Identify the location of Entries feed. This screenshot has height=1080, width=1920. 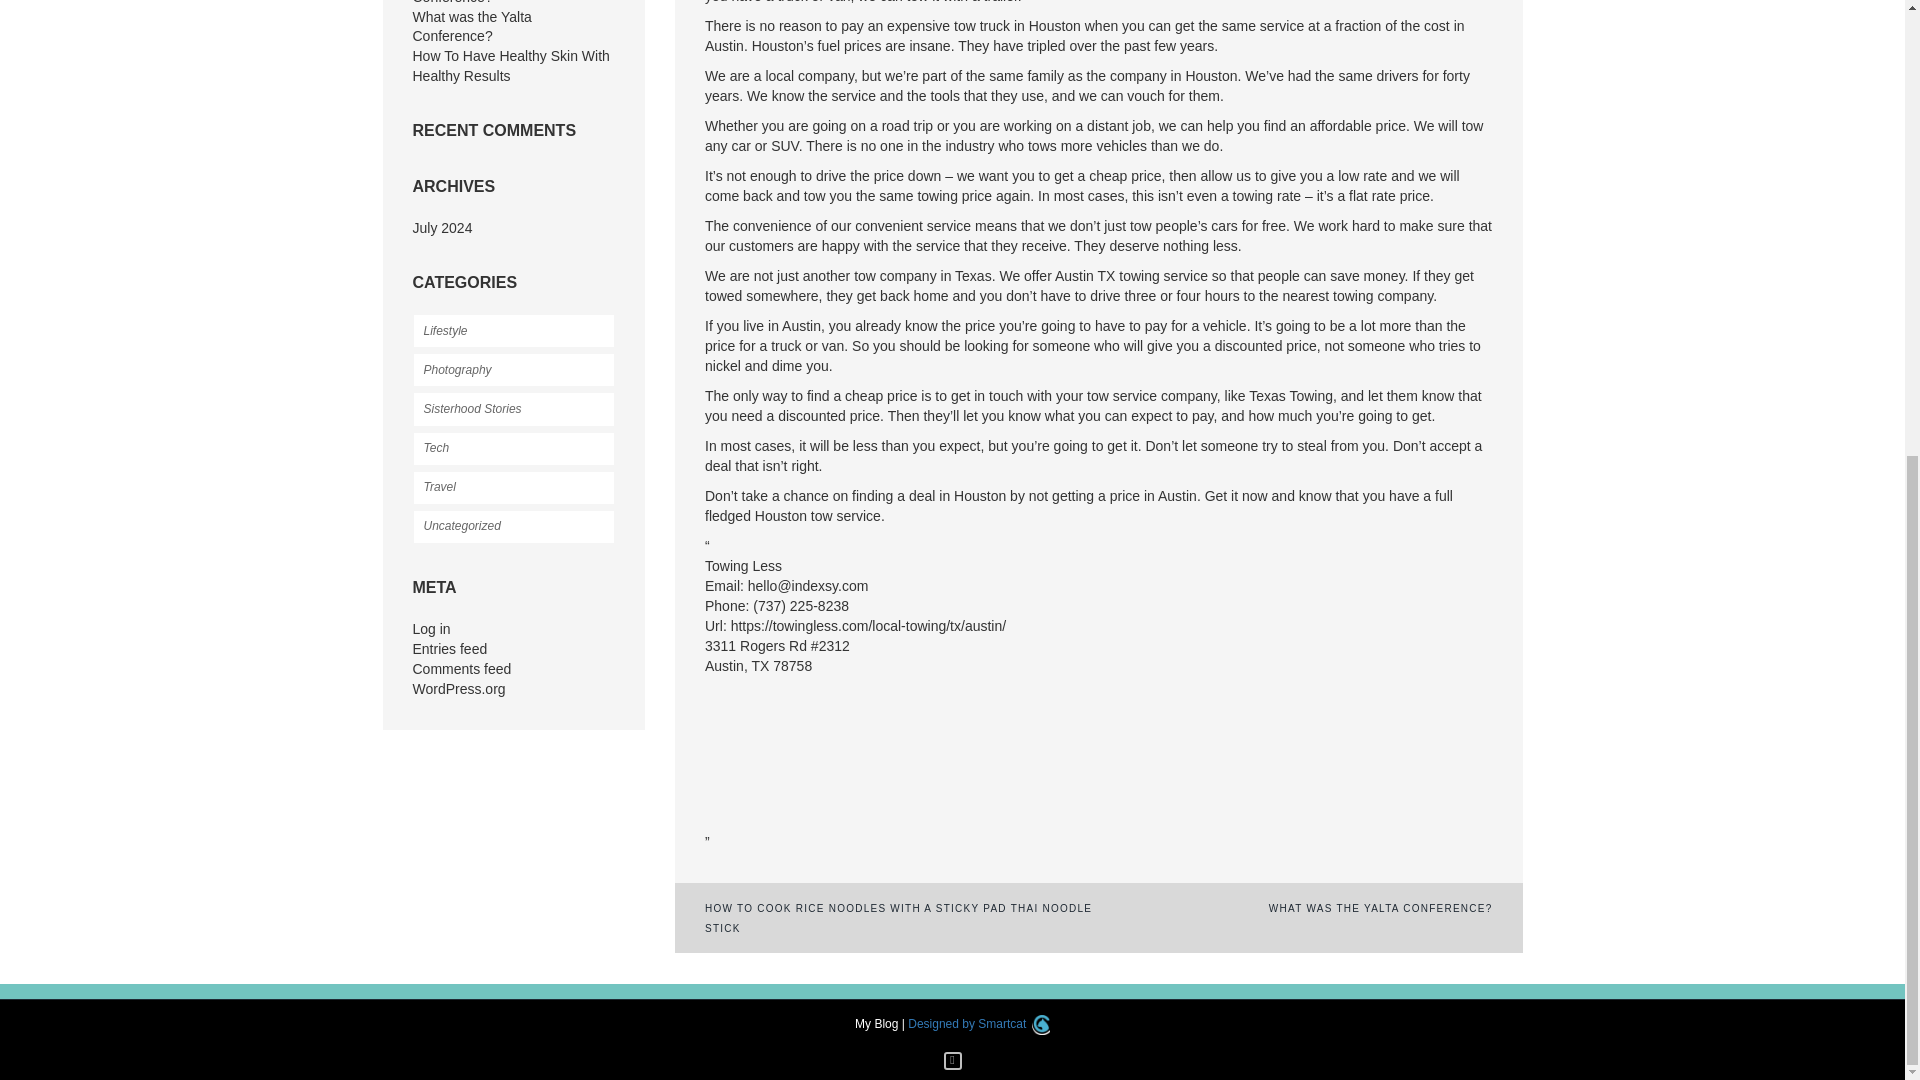
(450, 648).